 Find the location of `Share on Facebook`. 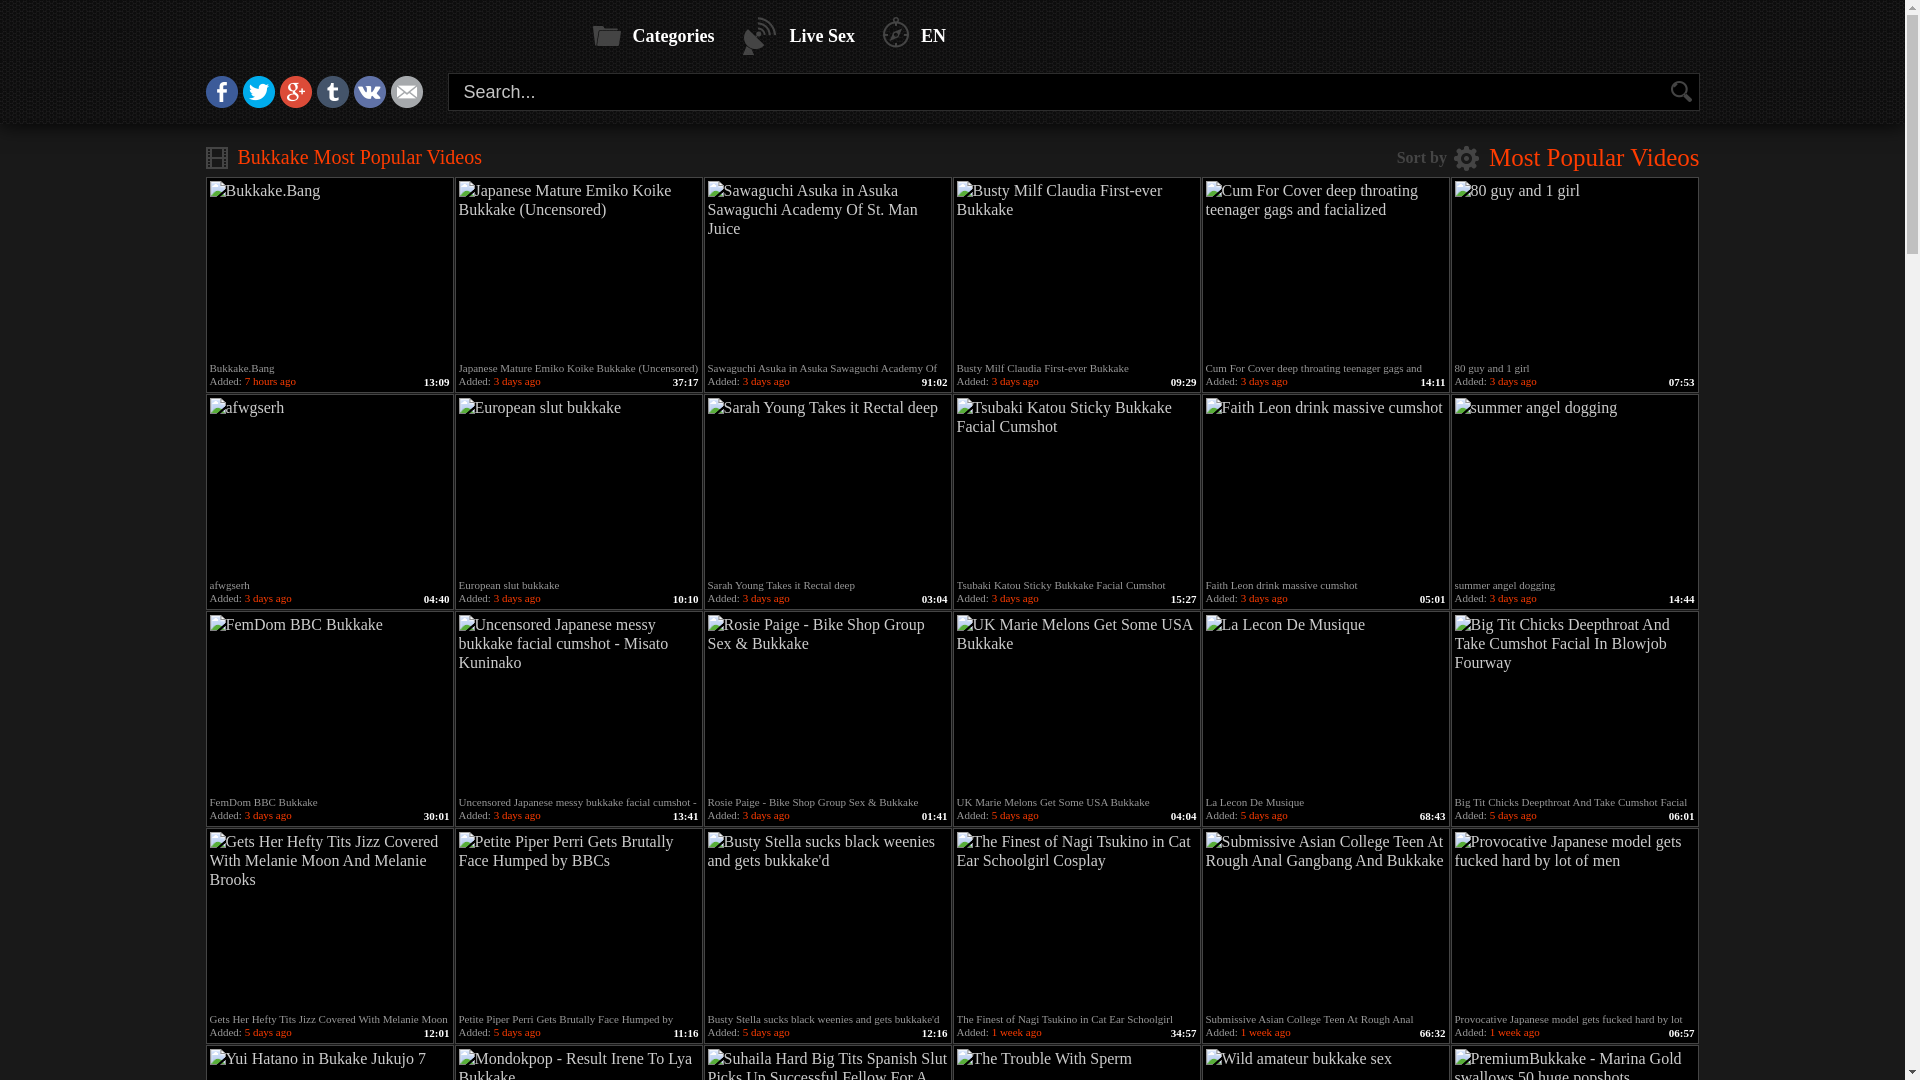

Share on Facebook is located at coordinates (222, 102).